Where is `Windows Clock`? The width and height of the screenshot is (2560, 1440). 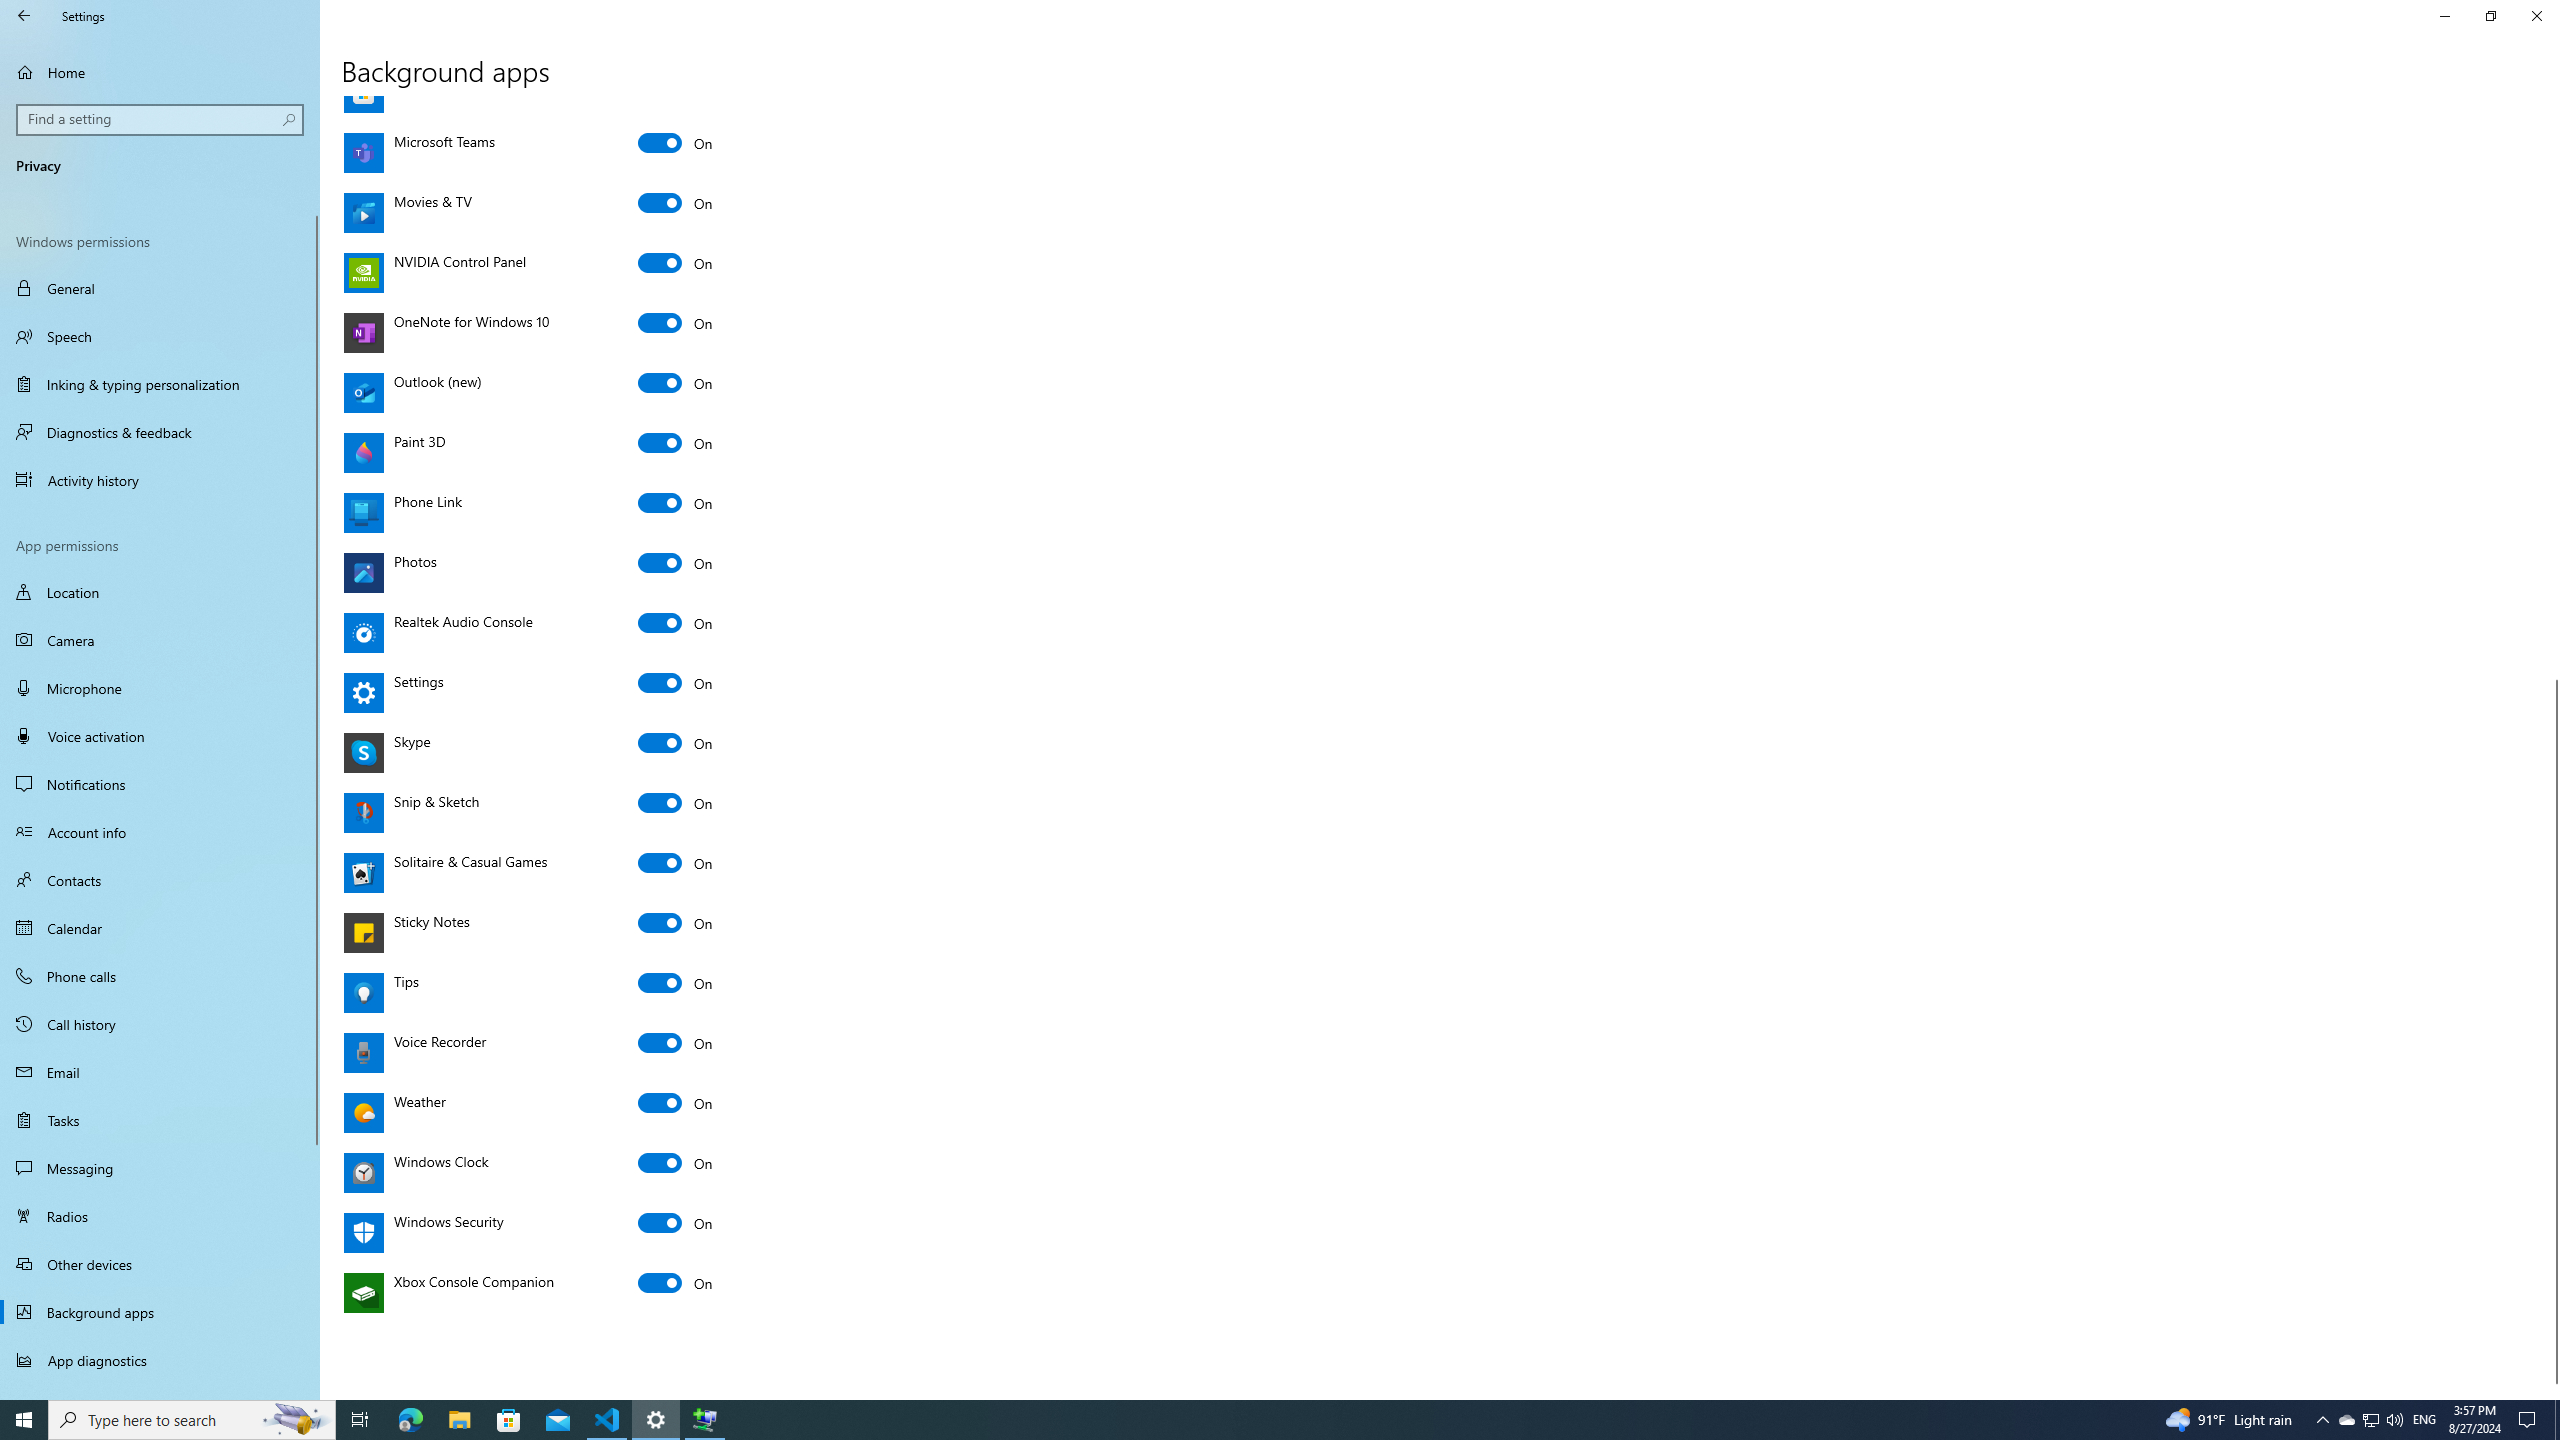 Windows Clock is located at coordinates (160, 1391).